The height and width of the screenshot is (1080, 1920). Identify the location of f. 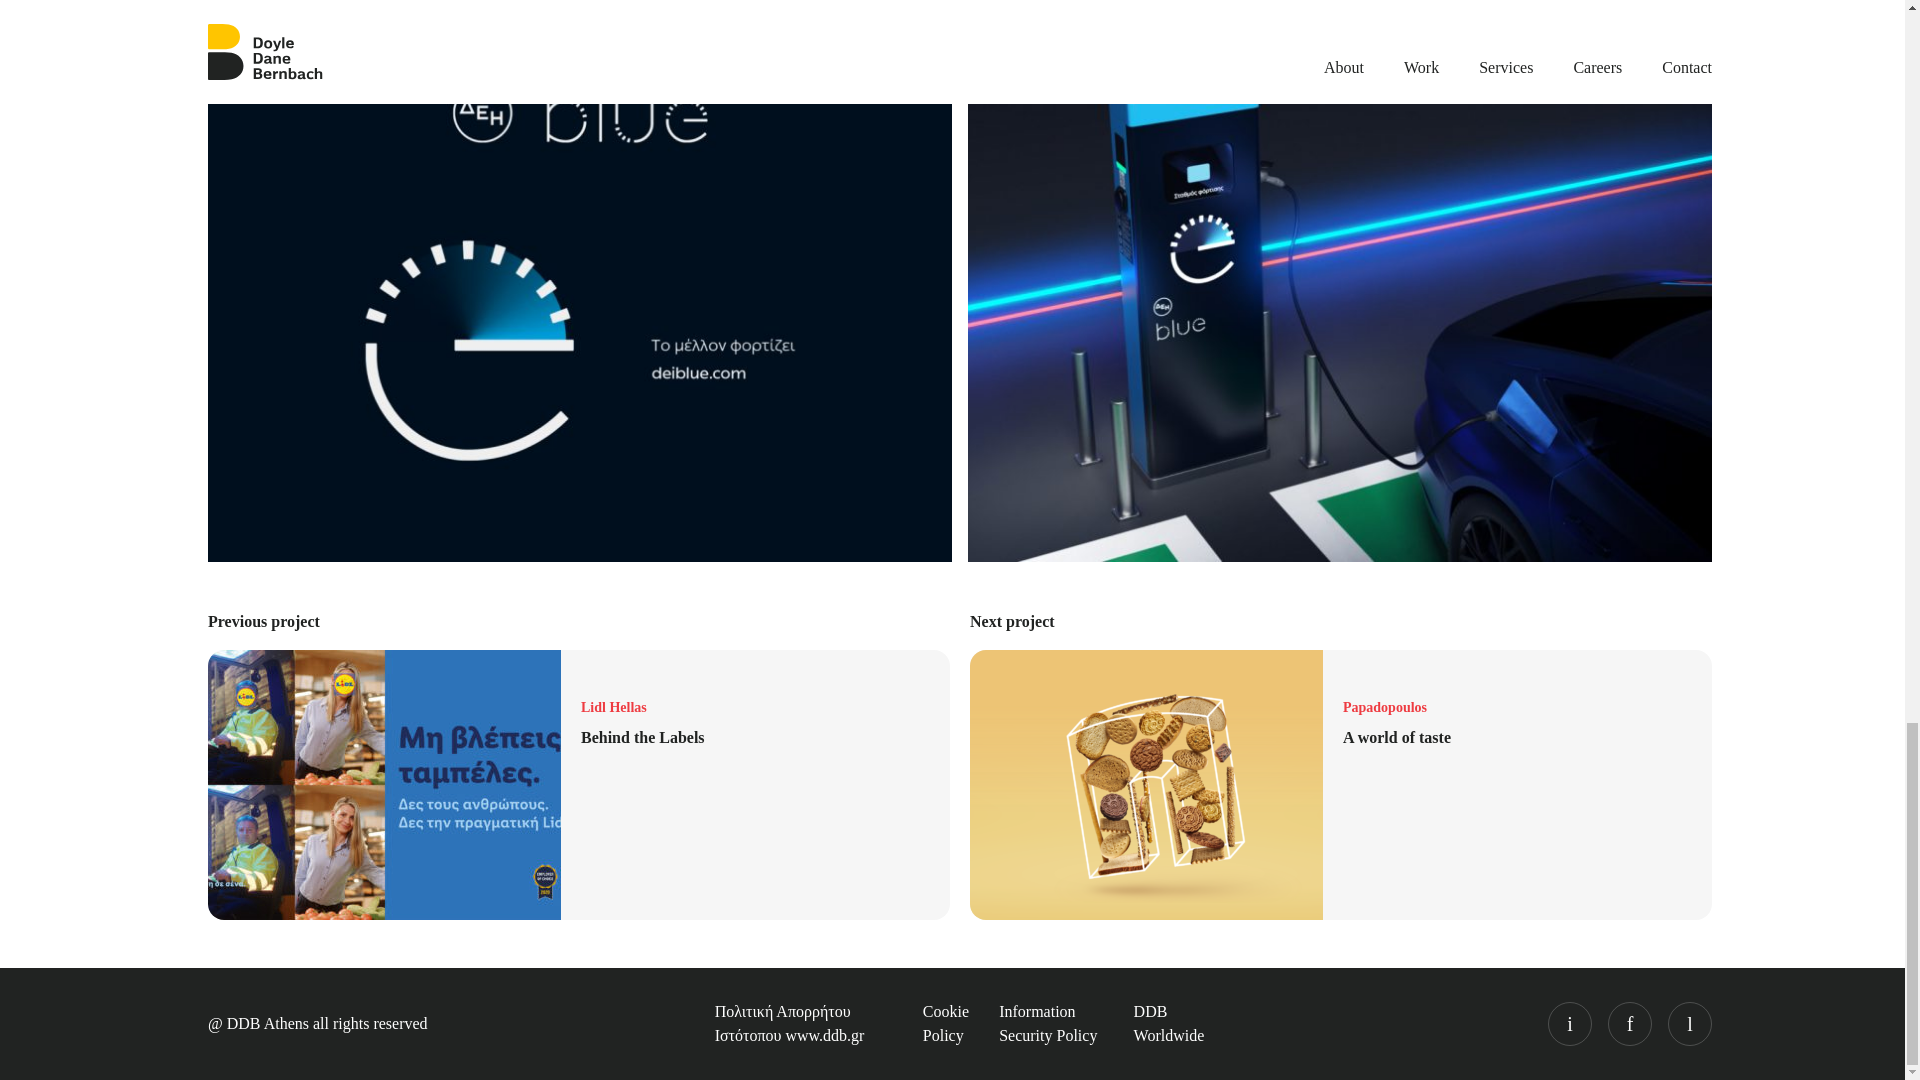
(1630, 1024).